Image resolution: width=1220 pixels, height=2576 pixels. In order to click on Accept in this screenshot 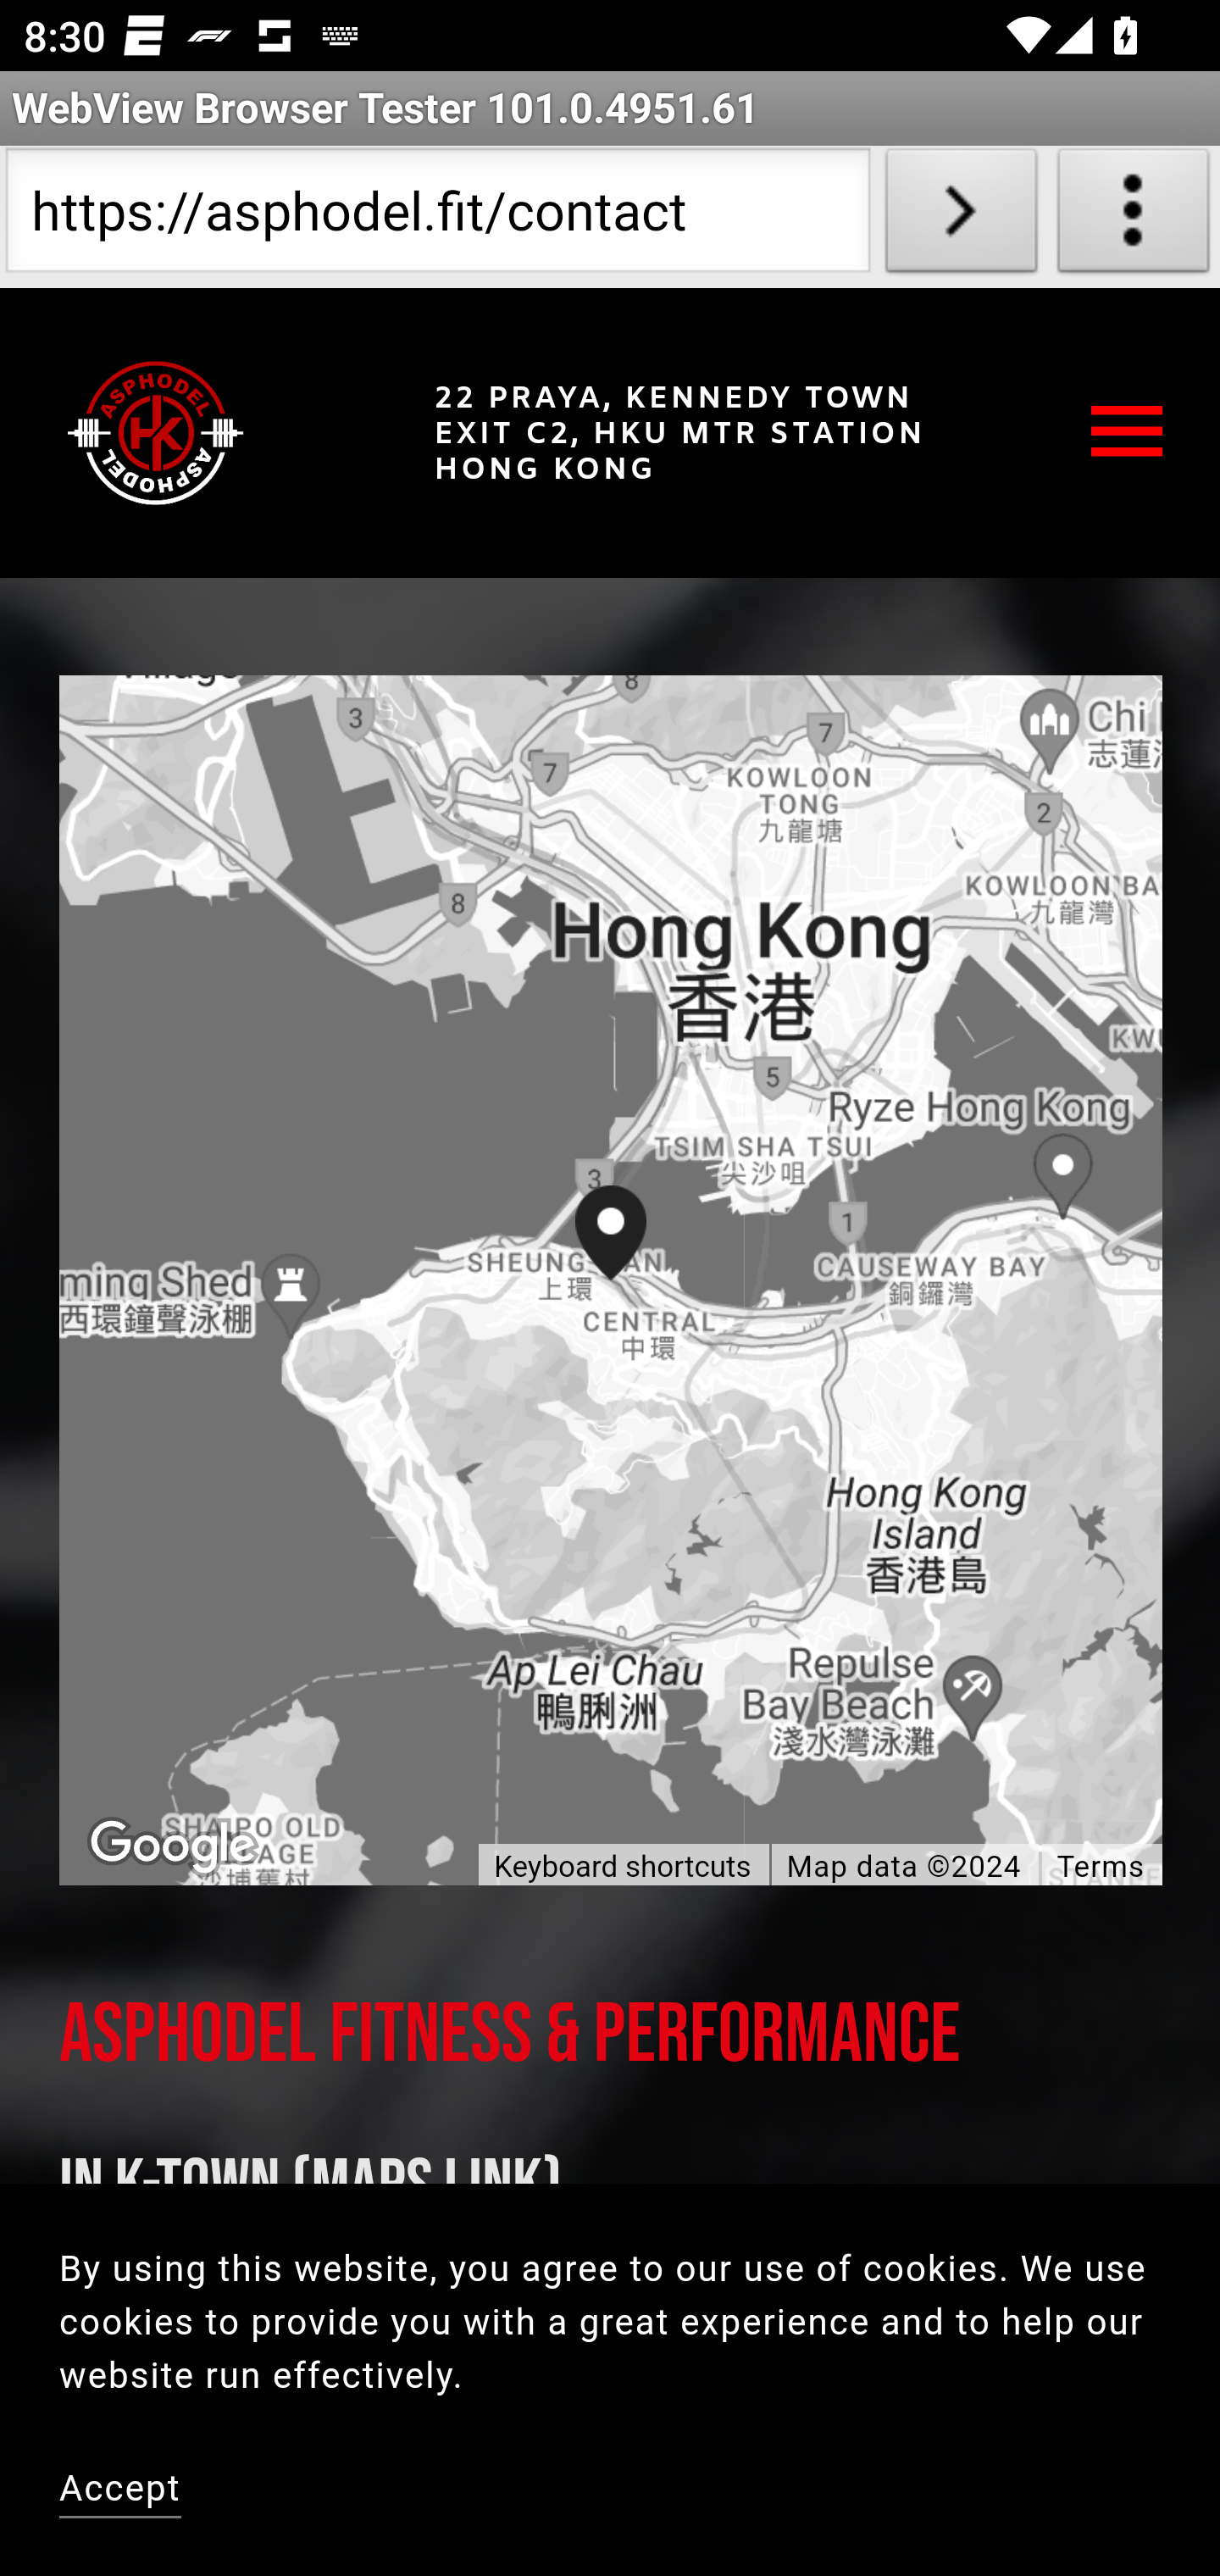, I will do `click(122, 2492)`.